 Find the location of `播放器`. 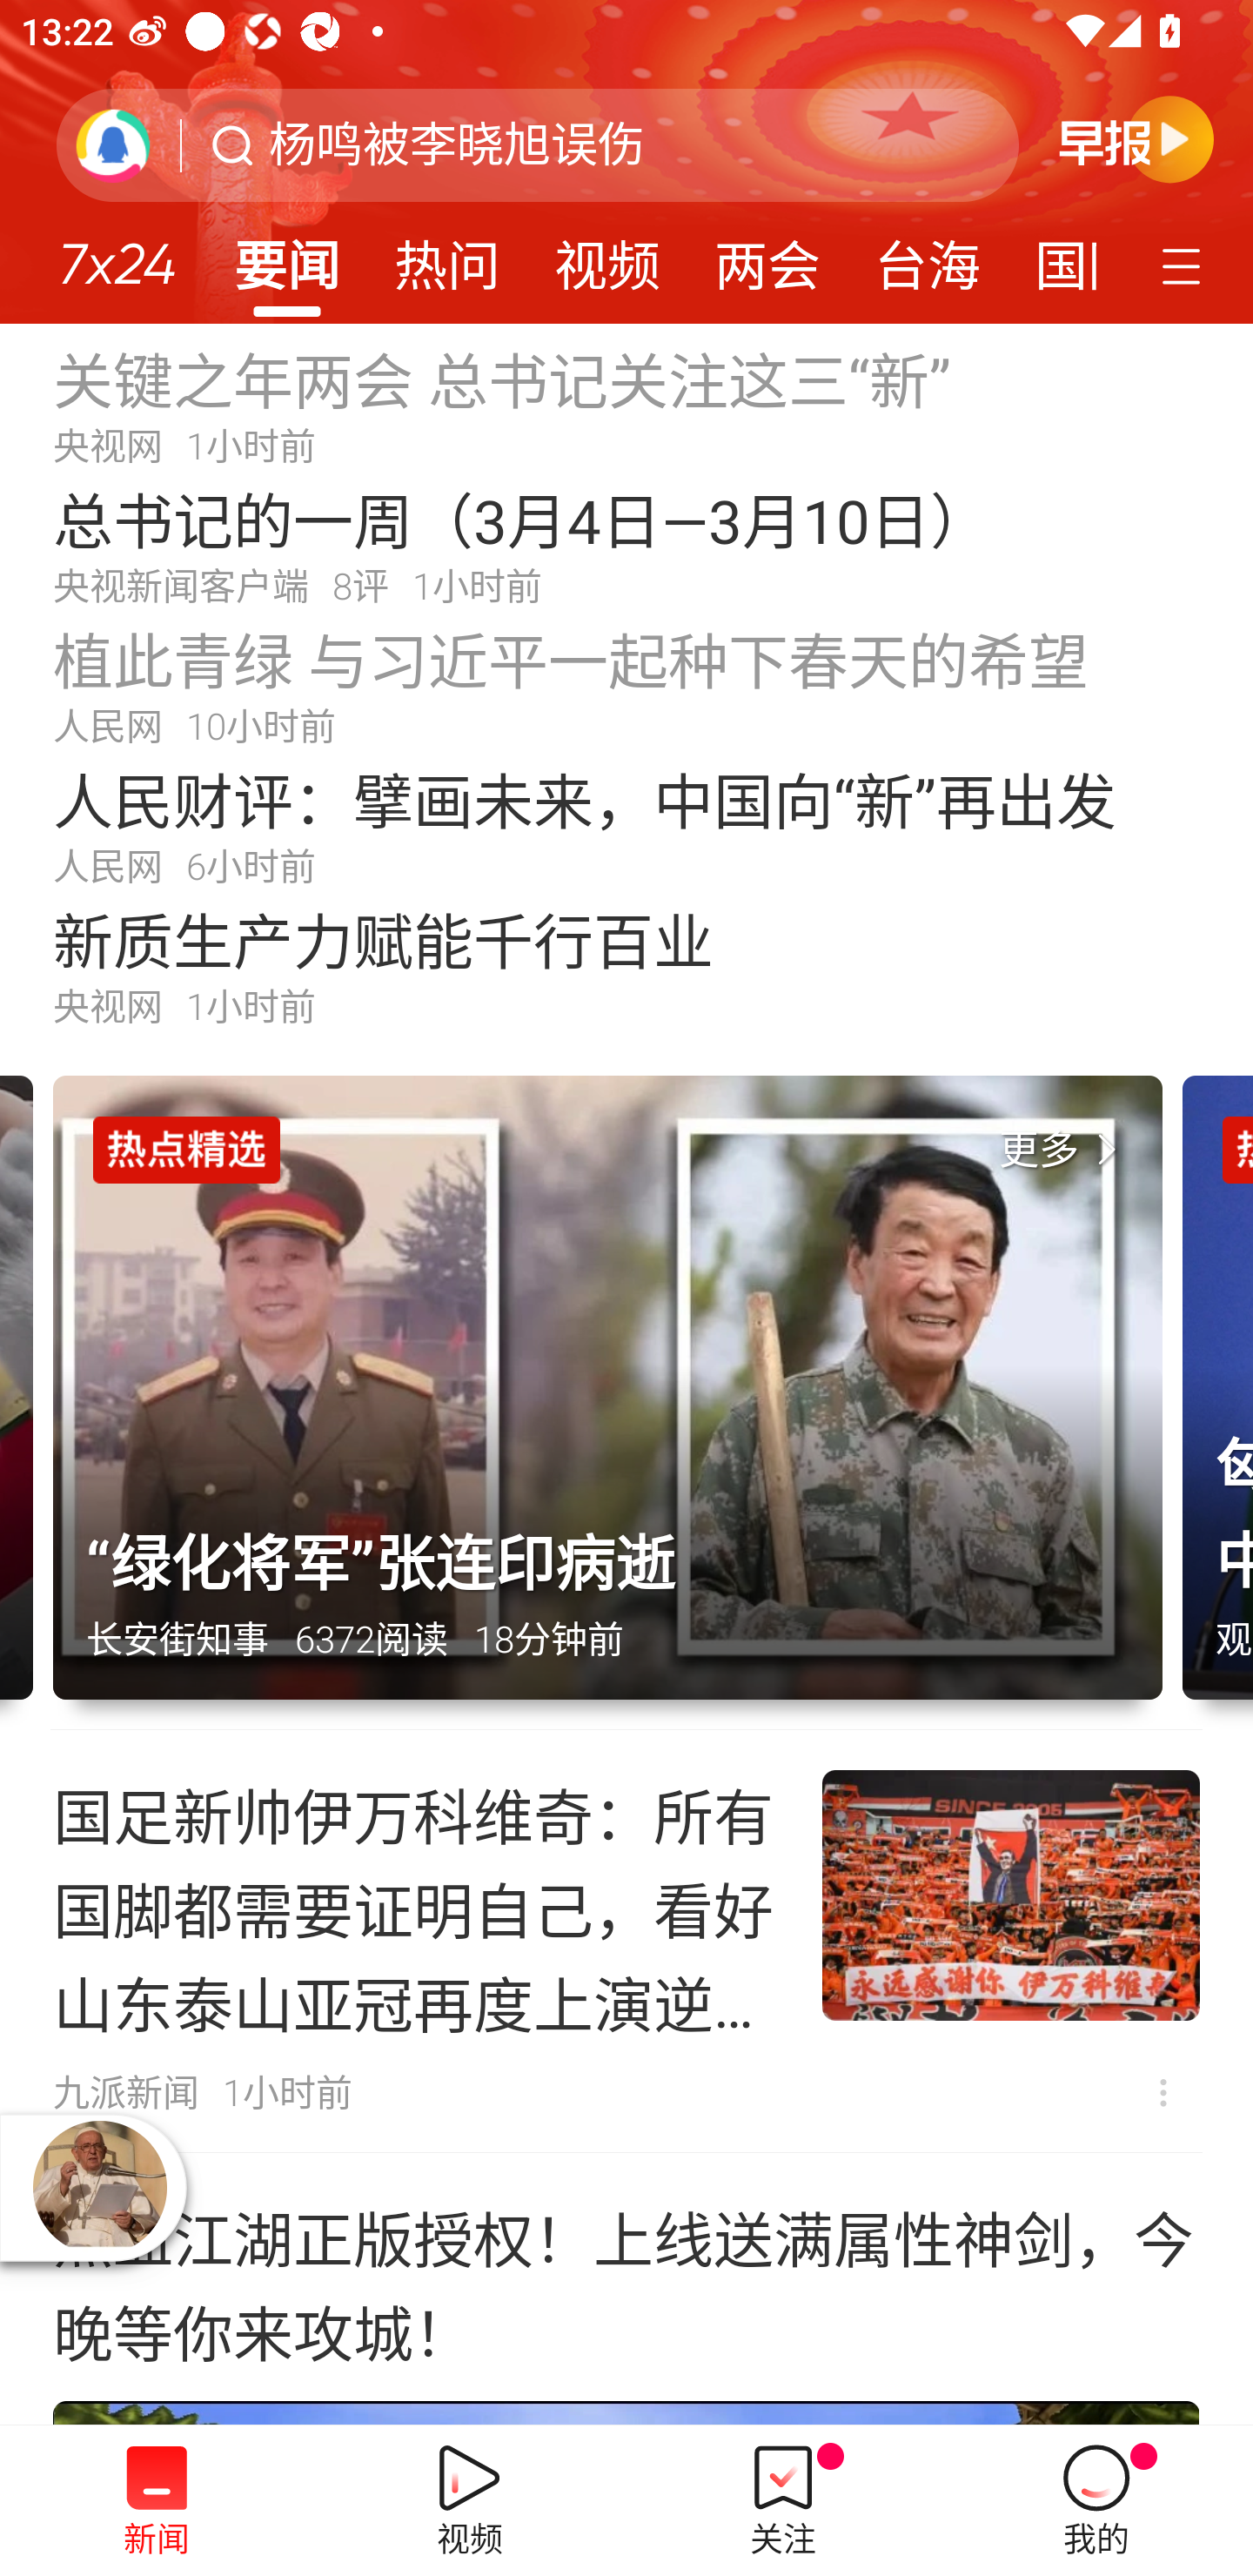

播放器 is located at coordinates (99, 2187).